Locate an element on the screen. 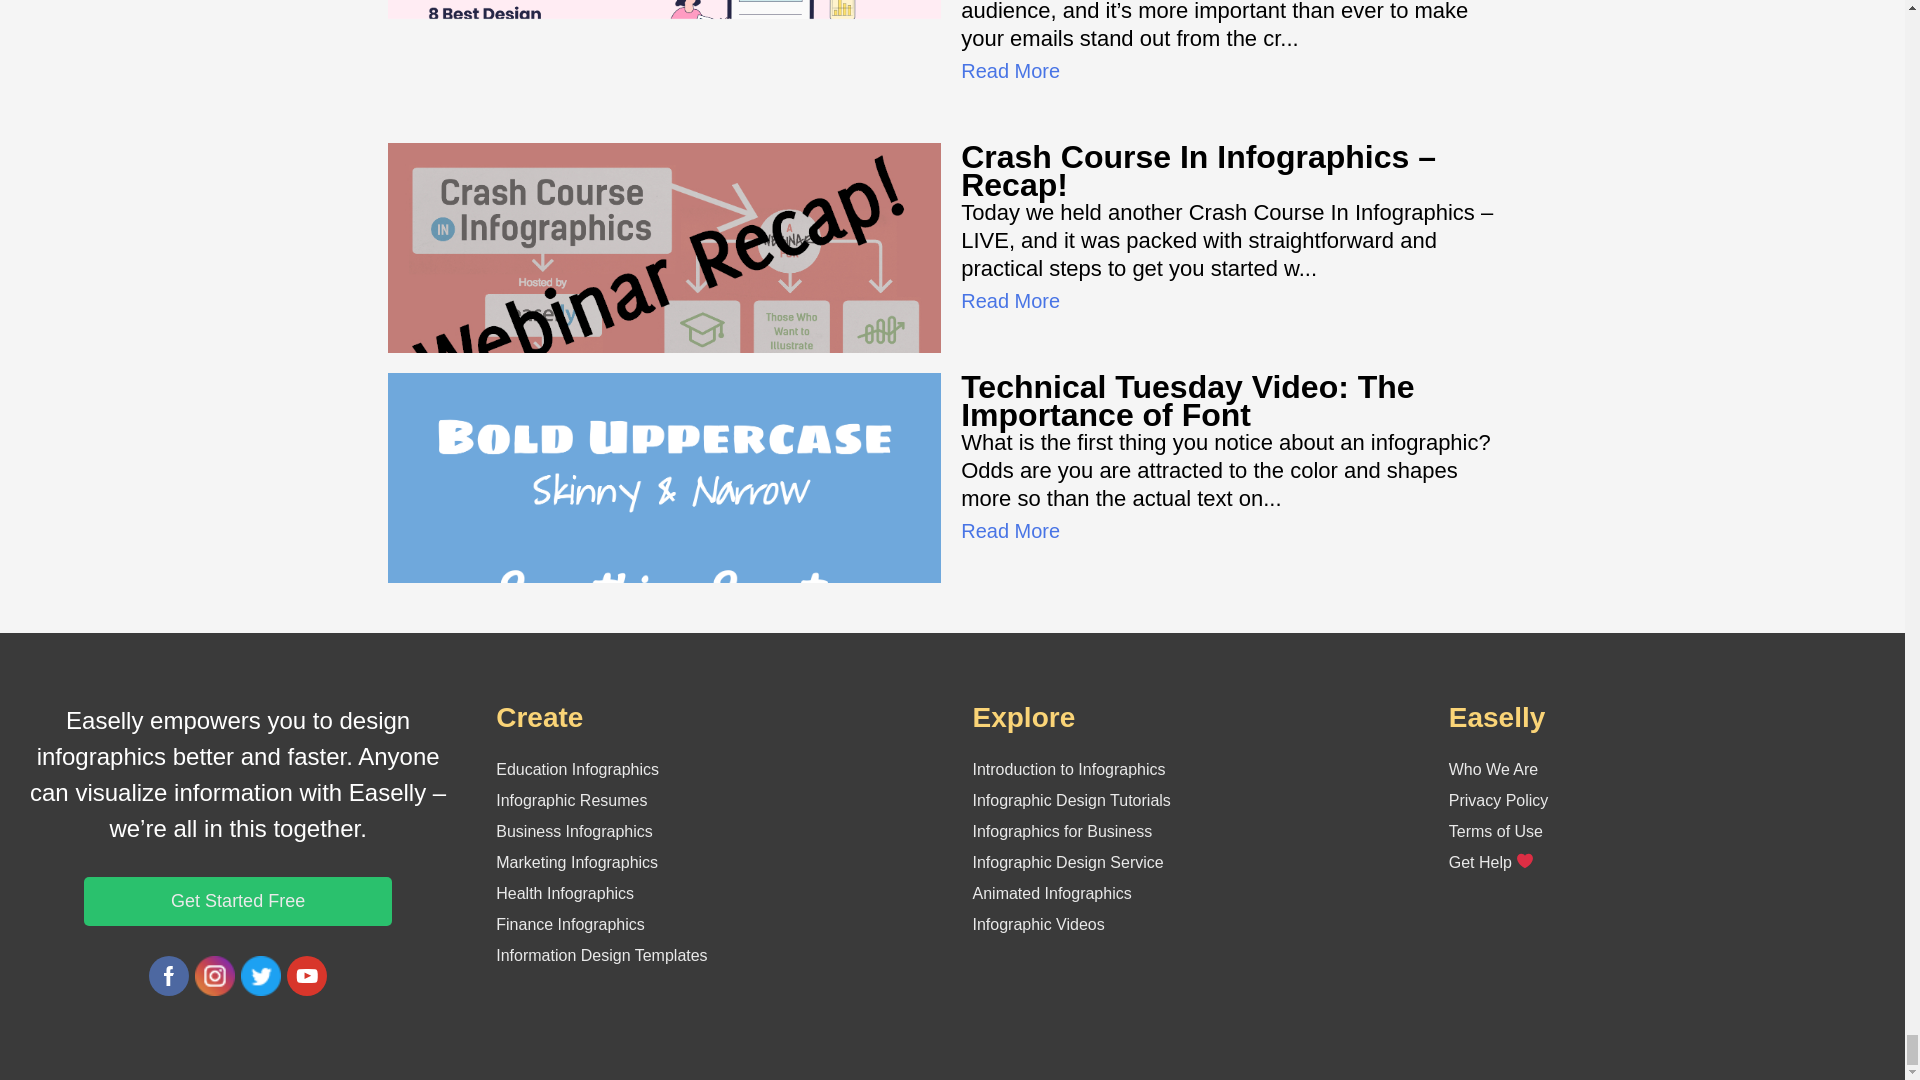 The height and width of the screenshot is (1080, 1920). Read More is located at coordinates (1010, 530).